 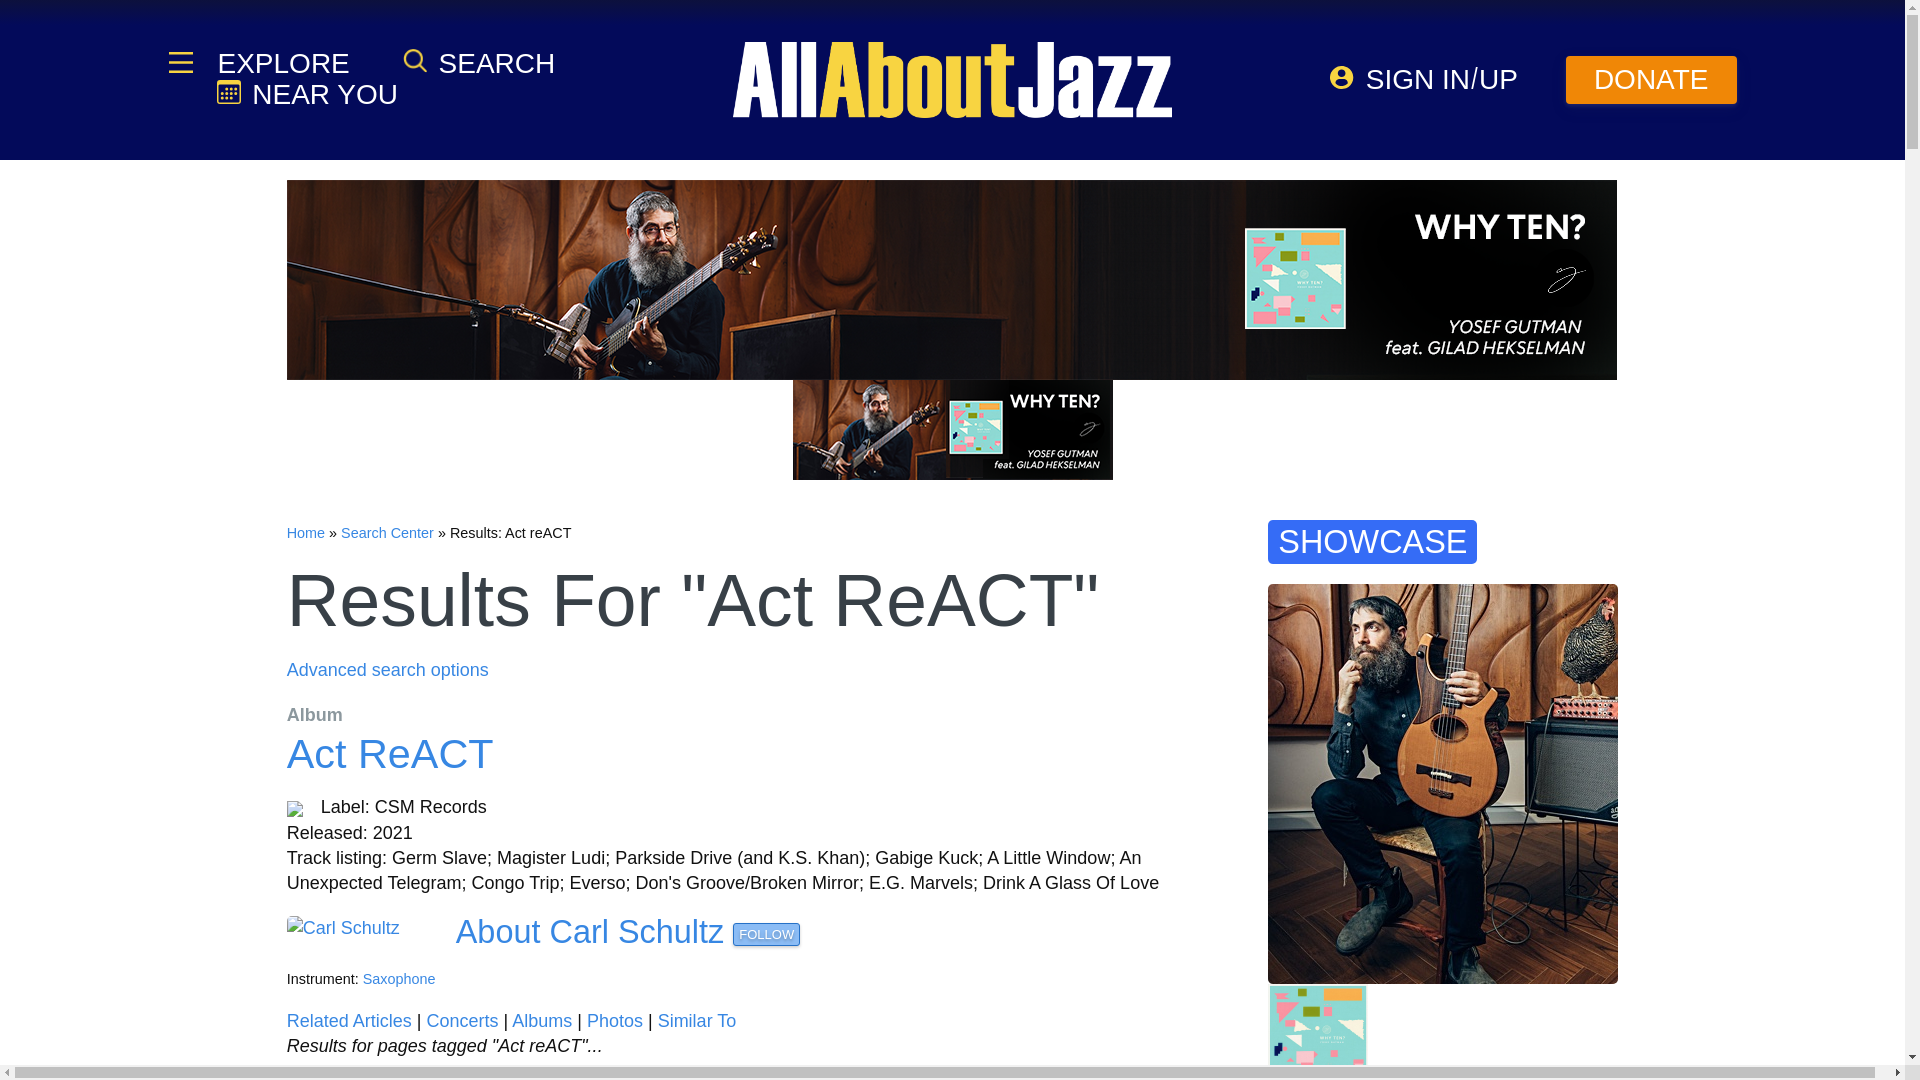 What do you see at coordinates (590, 932) in the screenshot?
I see `View Carl Schultz Page at All About Jazz` at bounding box center [590, 932].